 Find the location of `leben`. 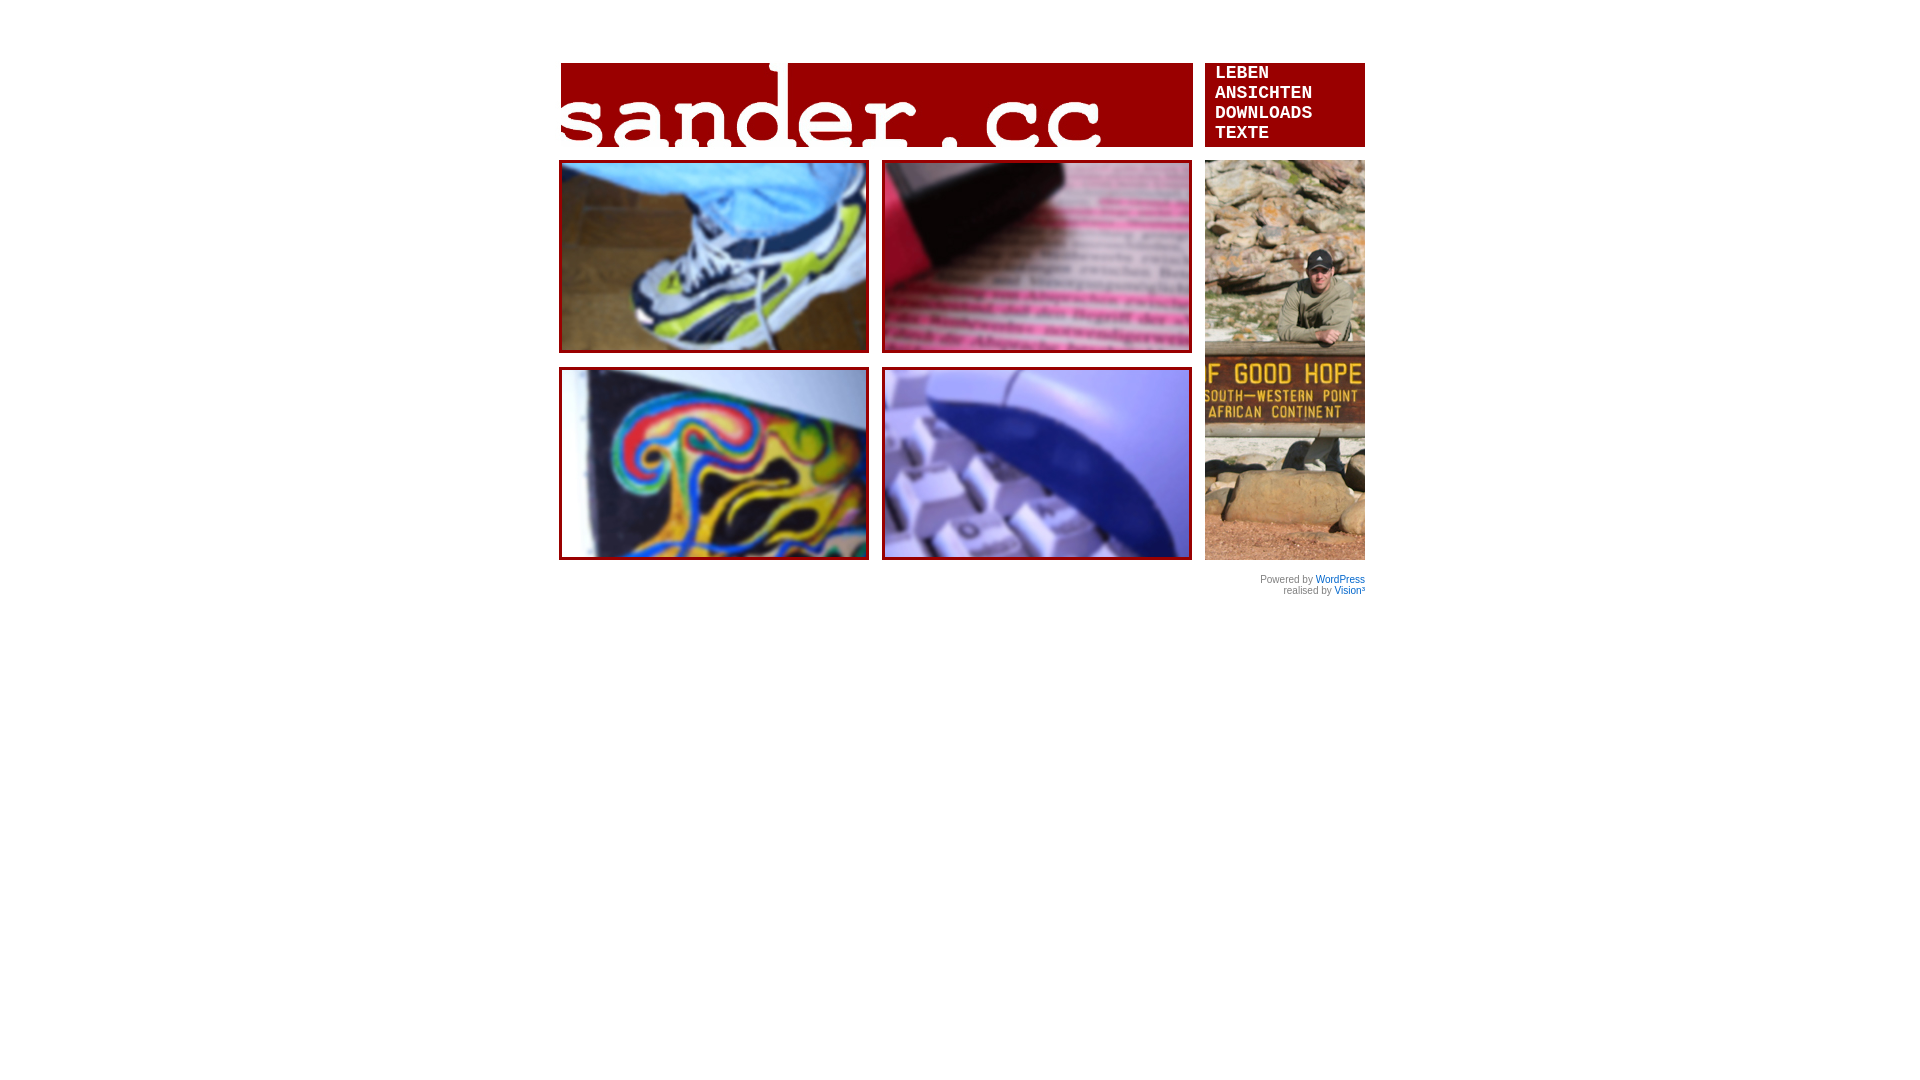

leben is located at coordinates (714, 256).